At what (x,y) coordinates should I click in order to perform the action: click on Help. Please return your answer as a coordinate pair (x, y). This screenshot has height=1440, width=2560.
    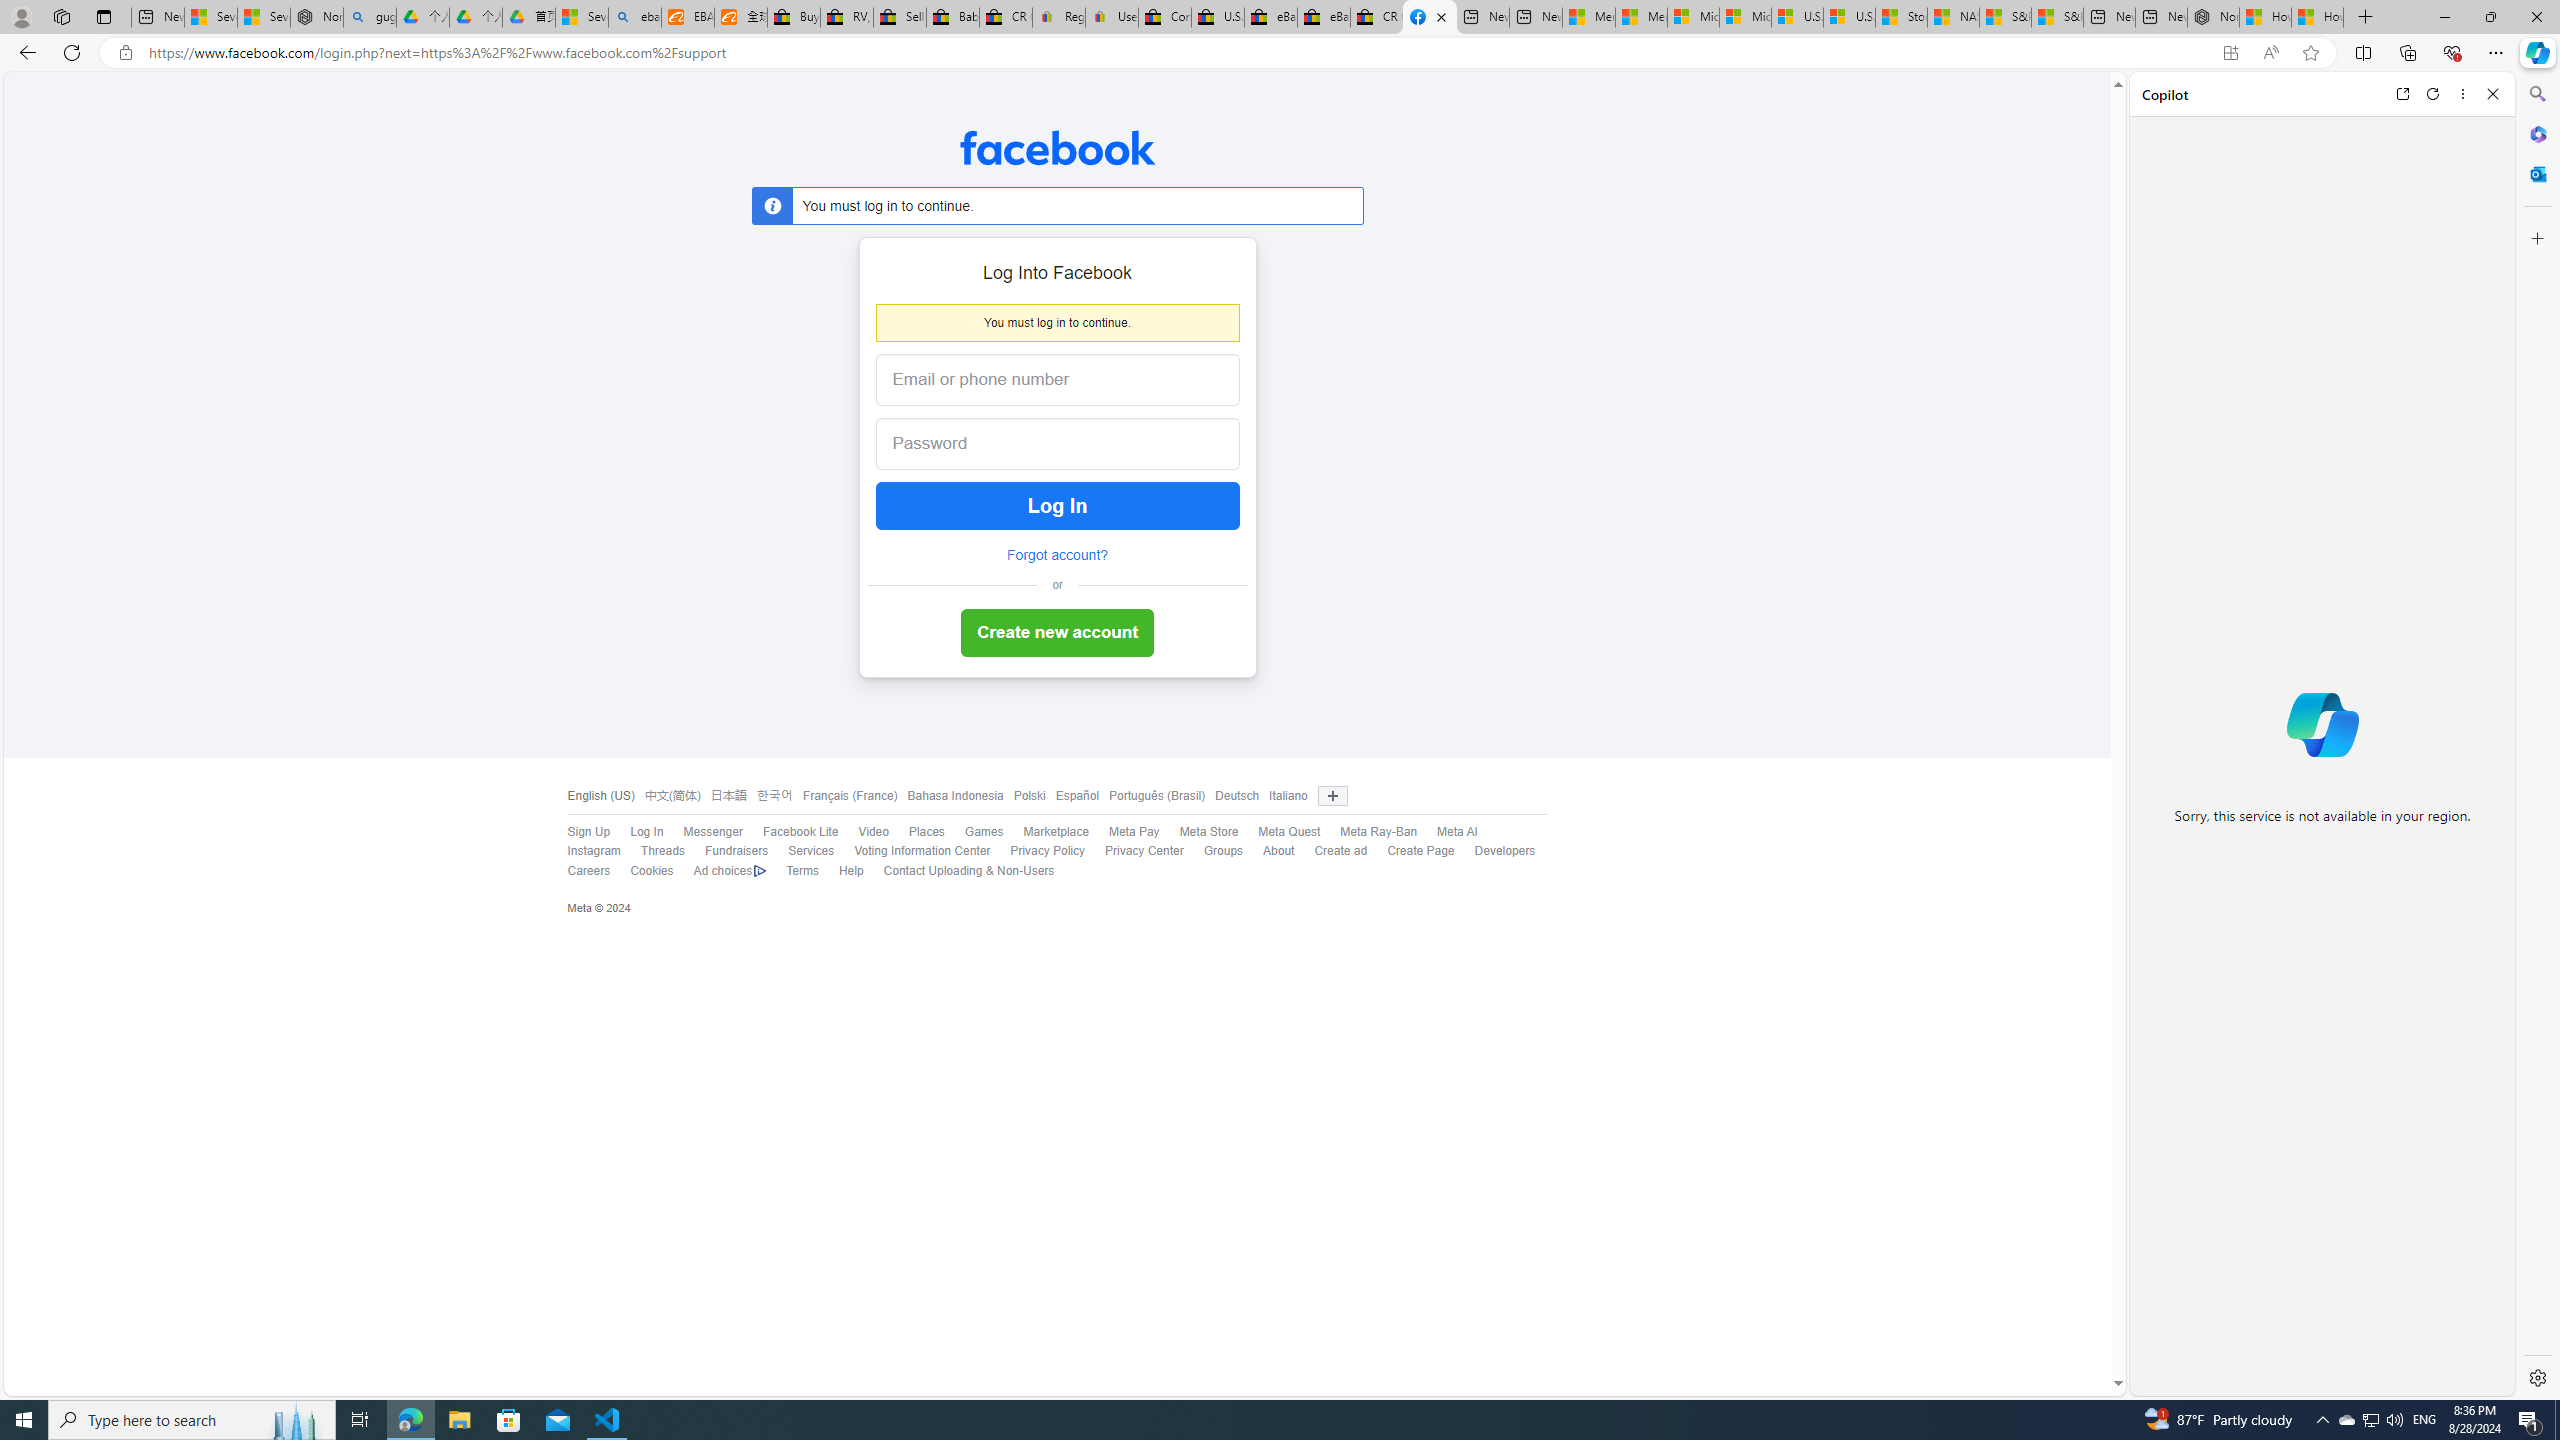
    Looking at the image, I should click on (851, 870).